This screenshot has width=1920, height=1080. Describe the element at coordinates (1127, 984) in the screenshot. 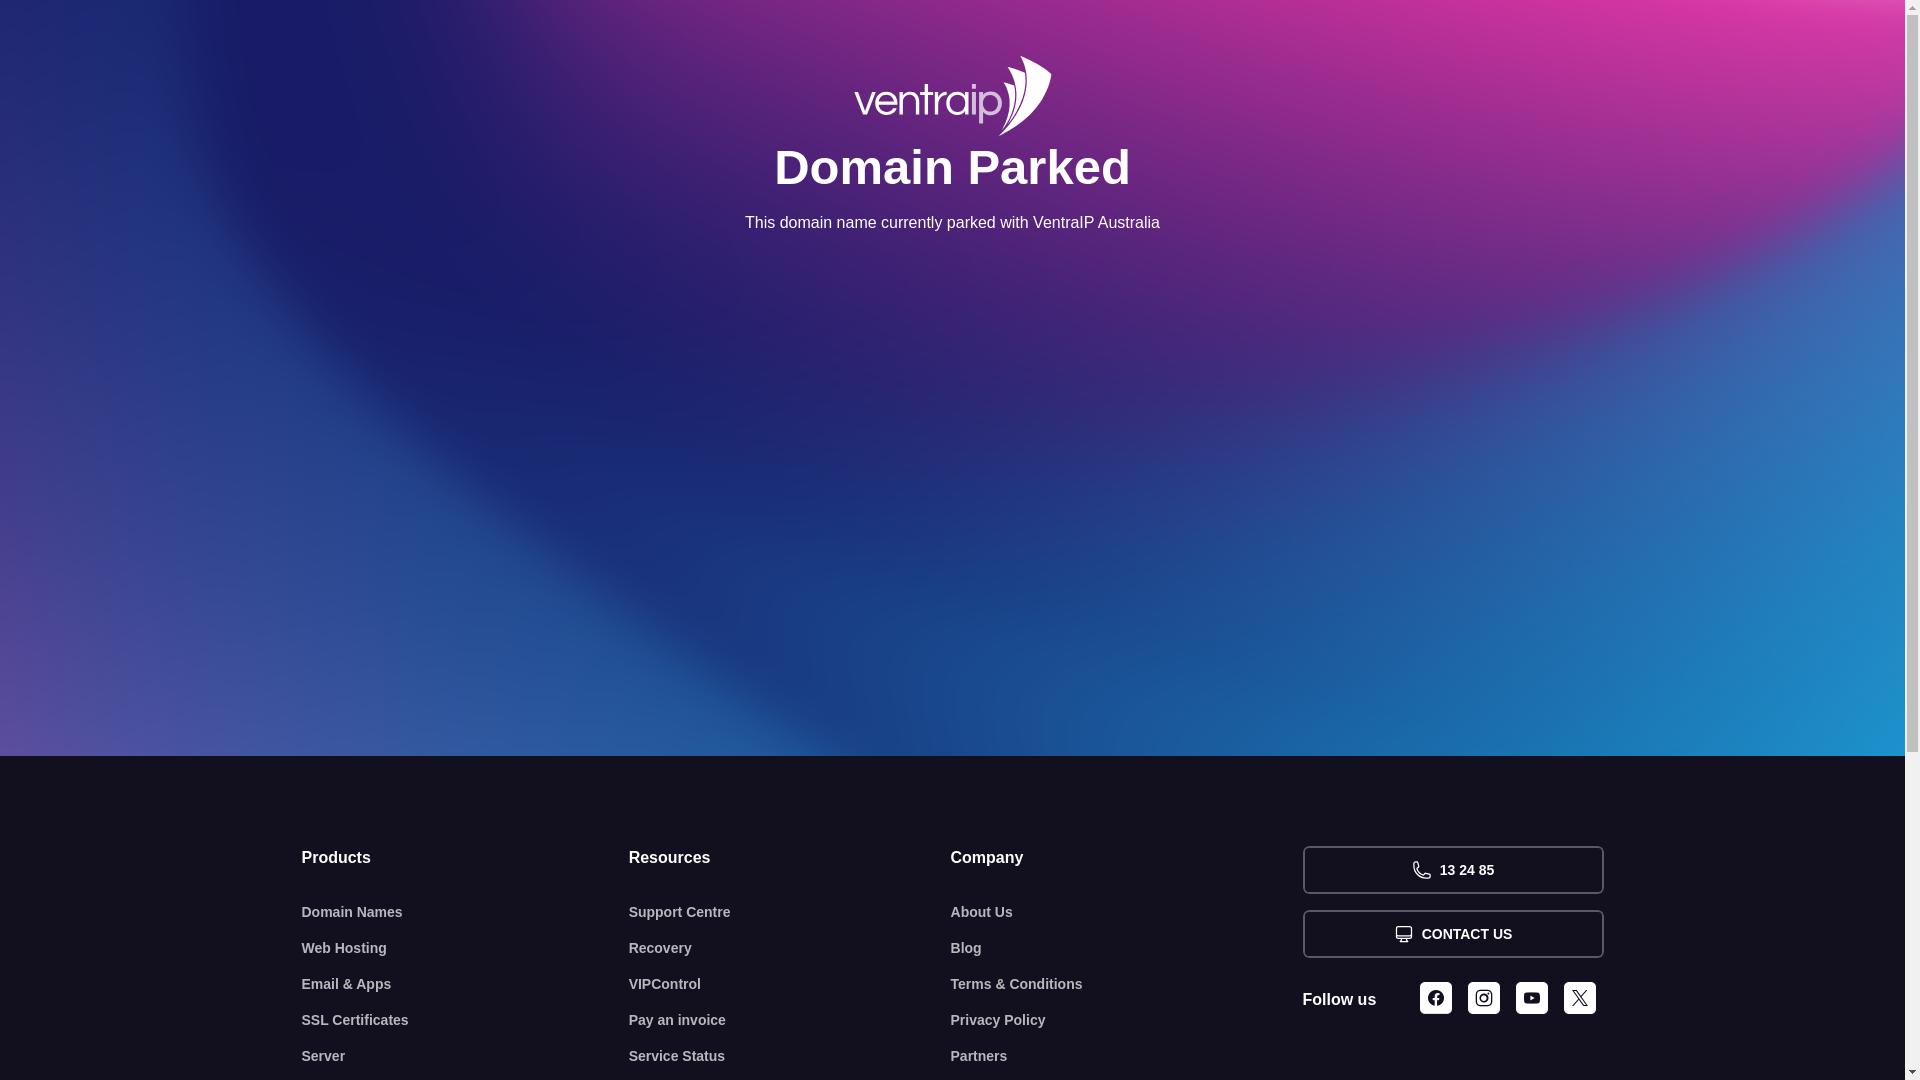

I see `Terms & Conditions` at that location.